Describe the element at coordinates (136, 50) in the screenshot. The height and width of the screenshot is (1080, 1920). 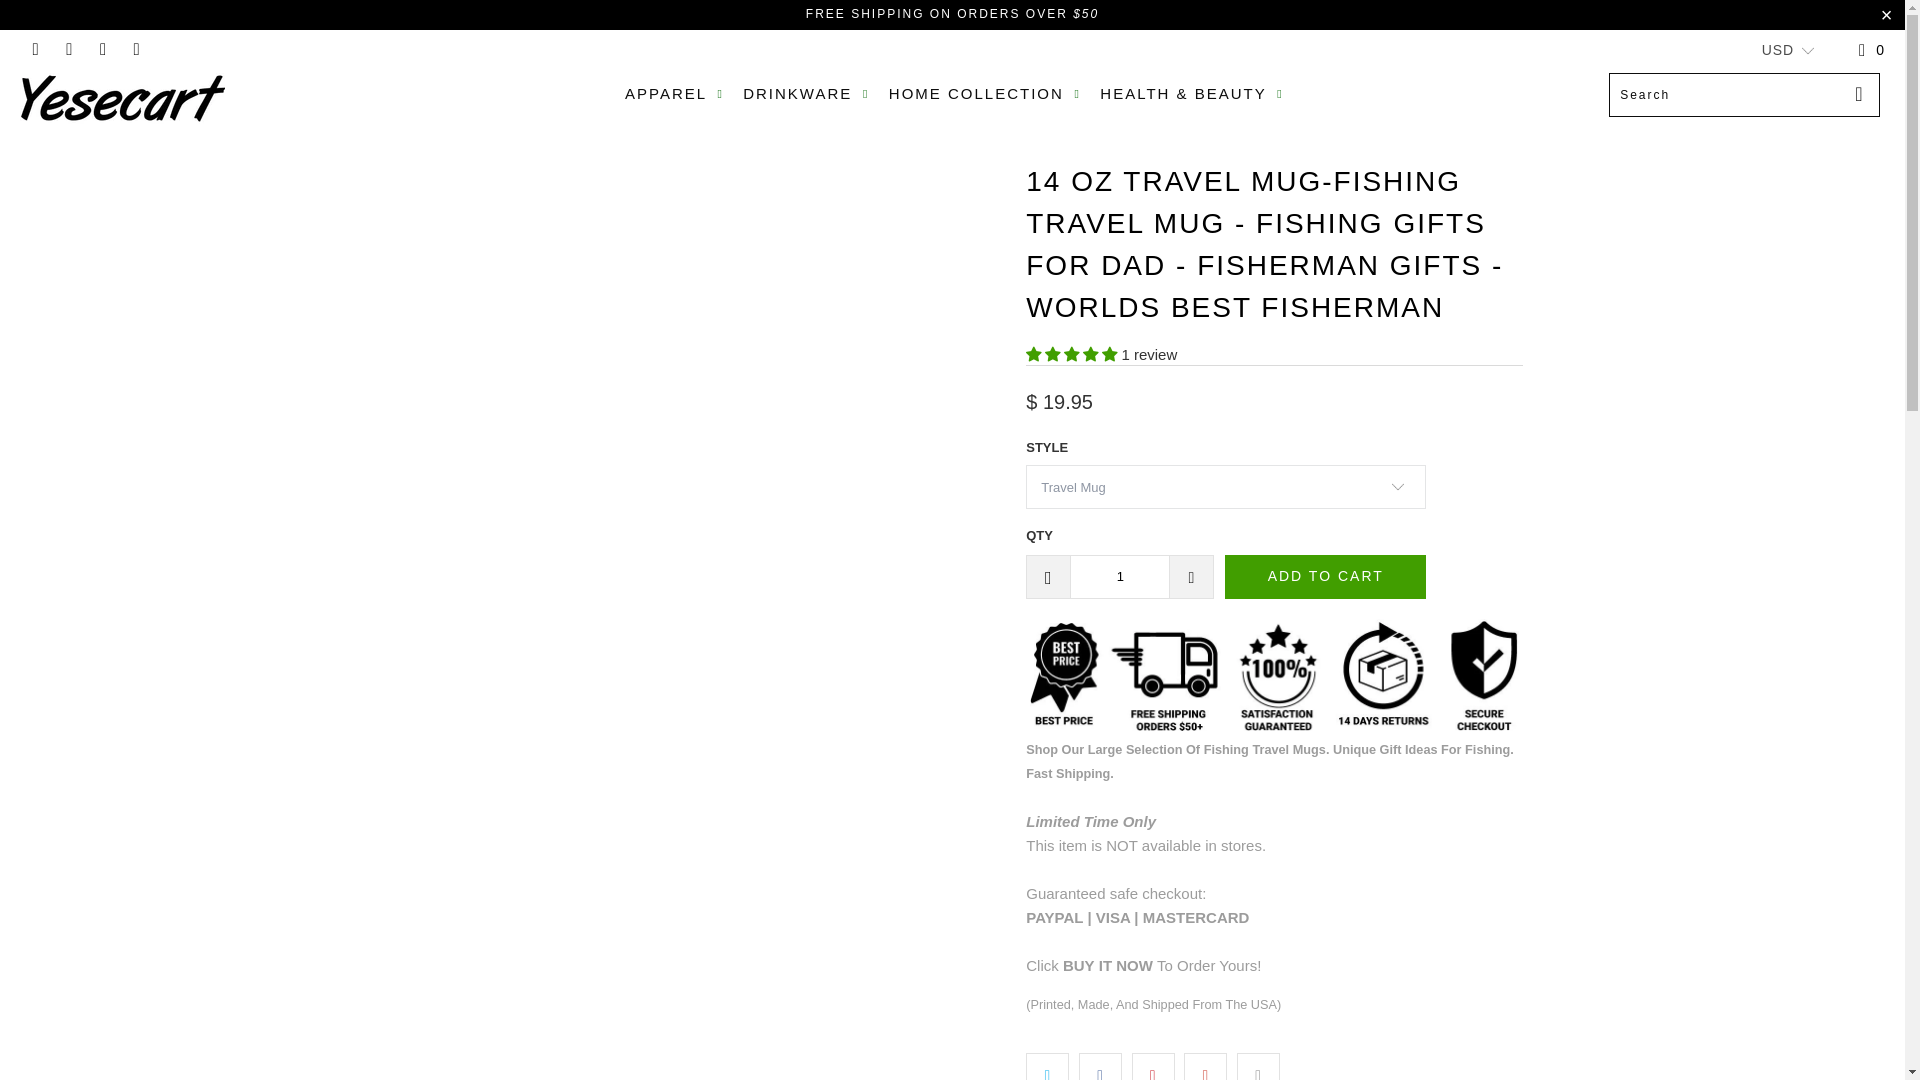
I see `Email YesECart` at that location.